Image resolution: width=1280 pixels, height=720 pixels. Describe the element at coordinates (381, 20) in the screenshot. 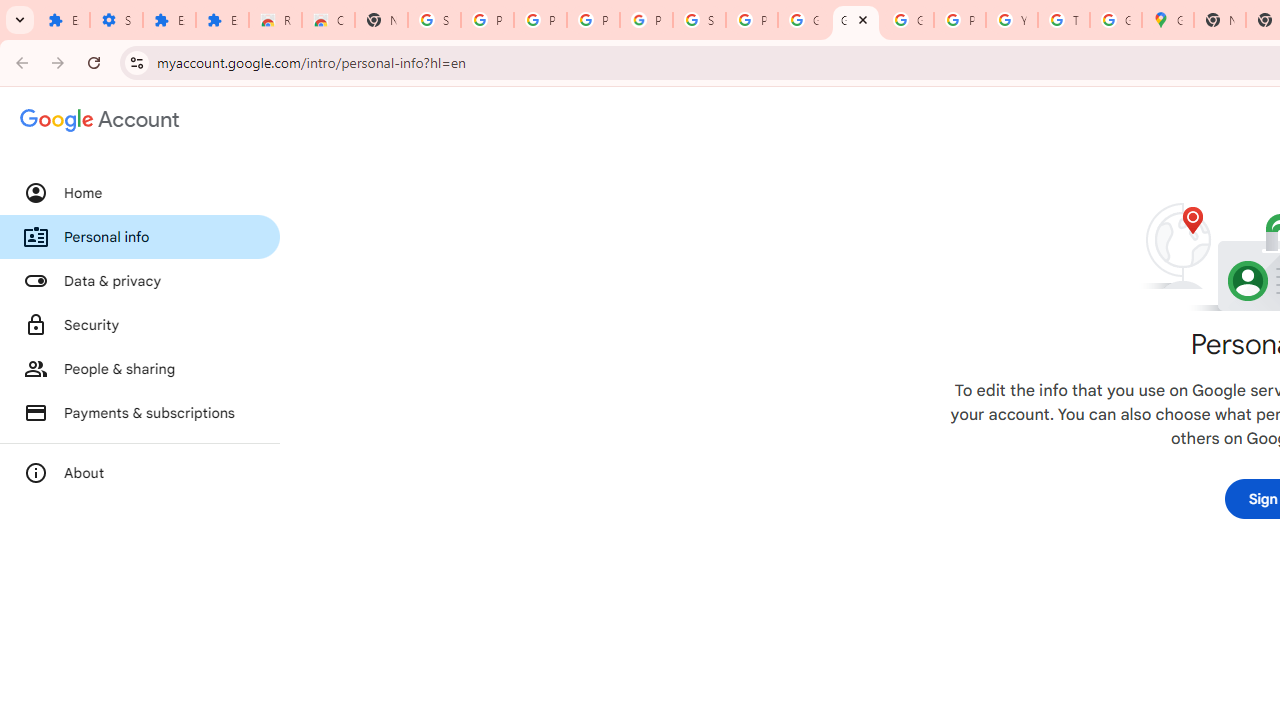

I see `New Tab` at that location.